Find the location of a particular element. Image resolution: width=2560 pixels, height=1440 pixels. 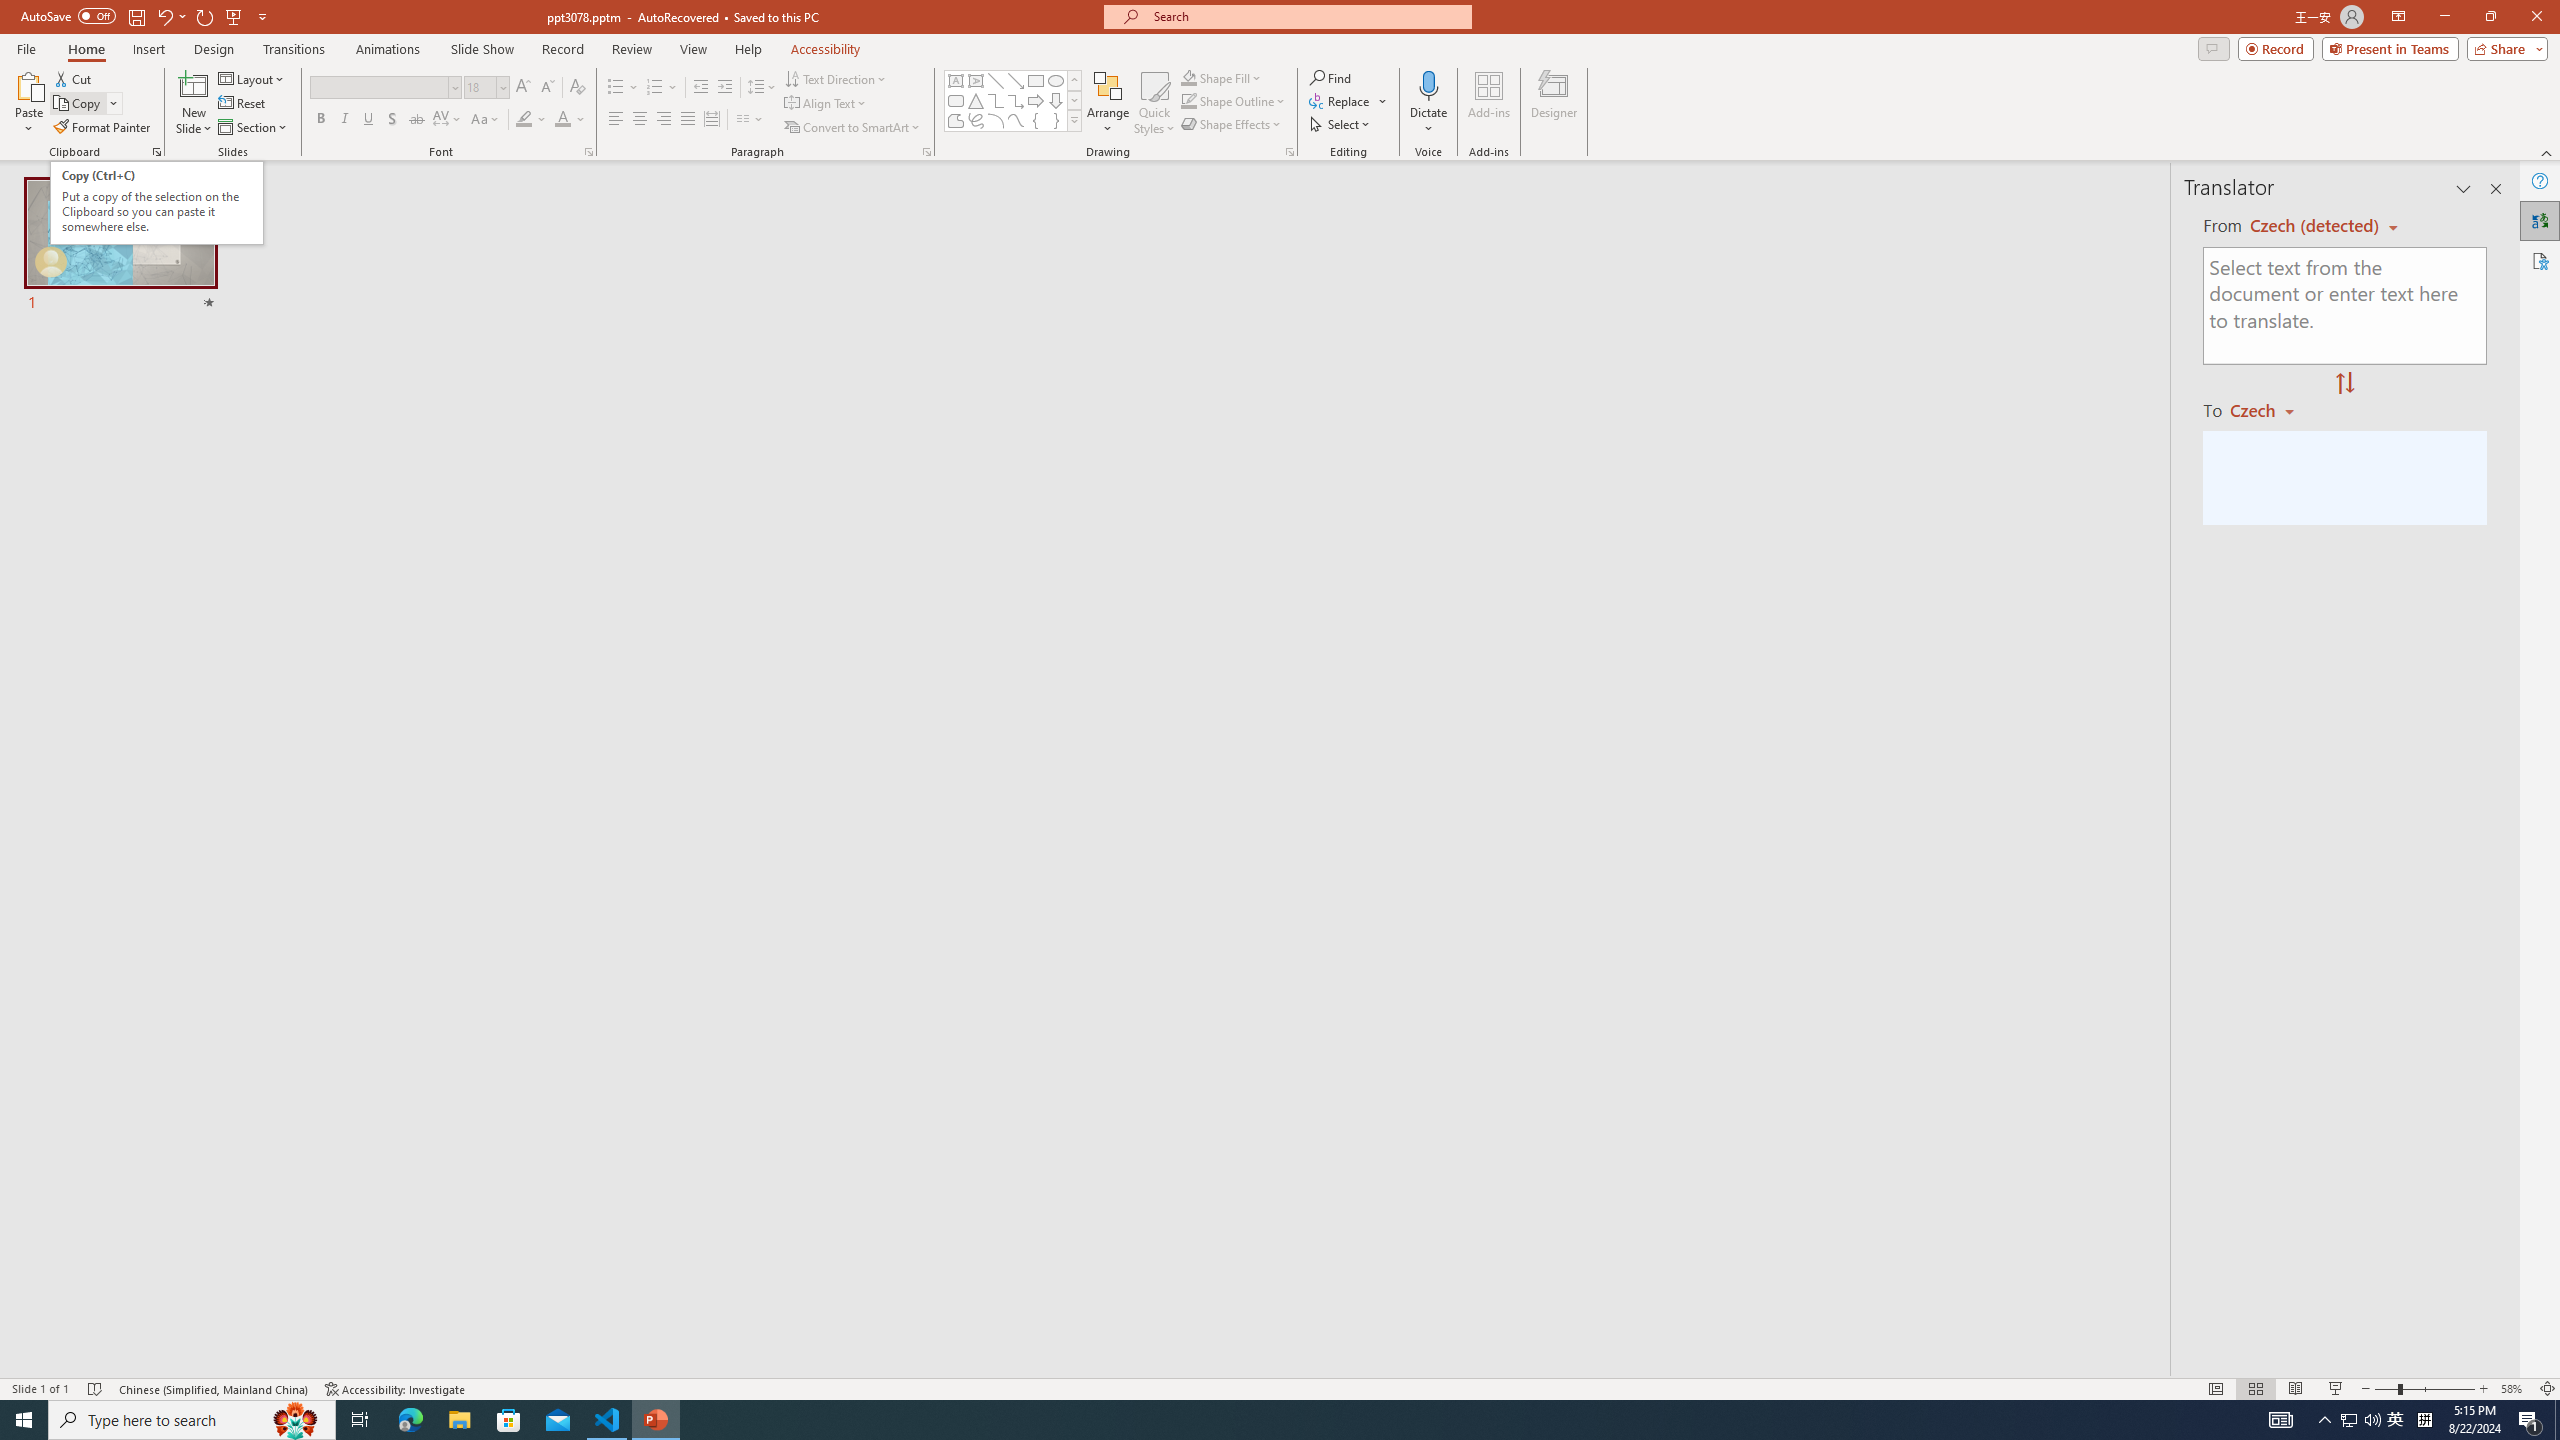

Review is located at coordinates (632, 49).